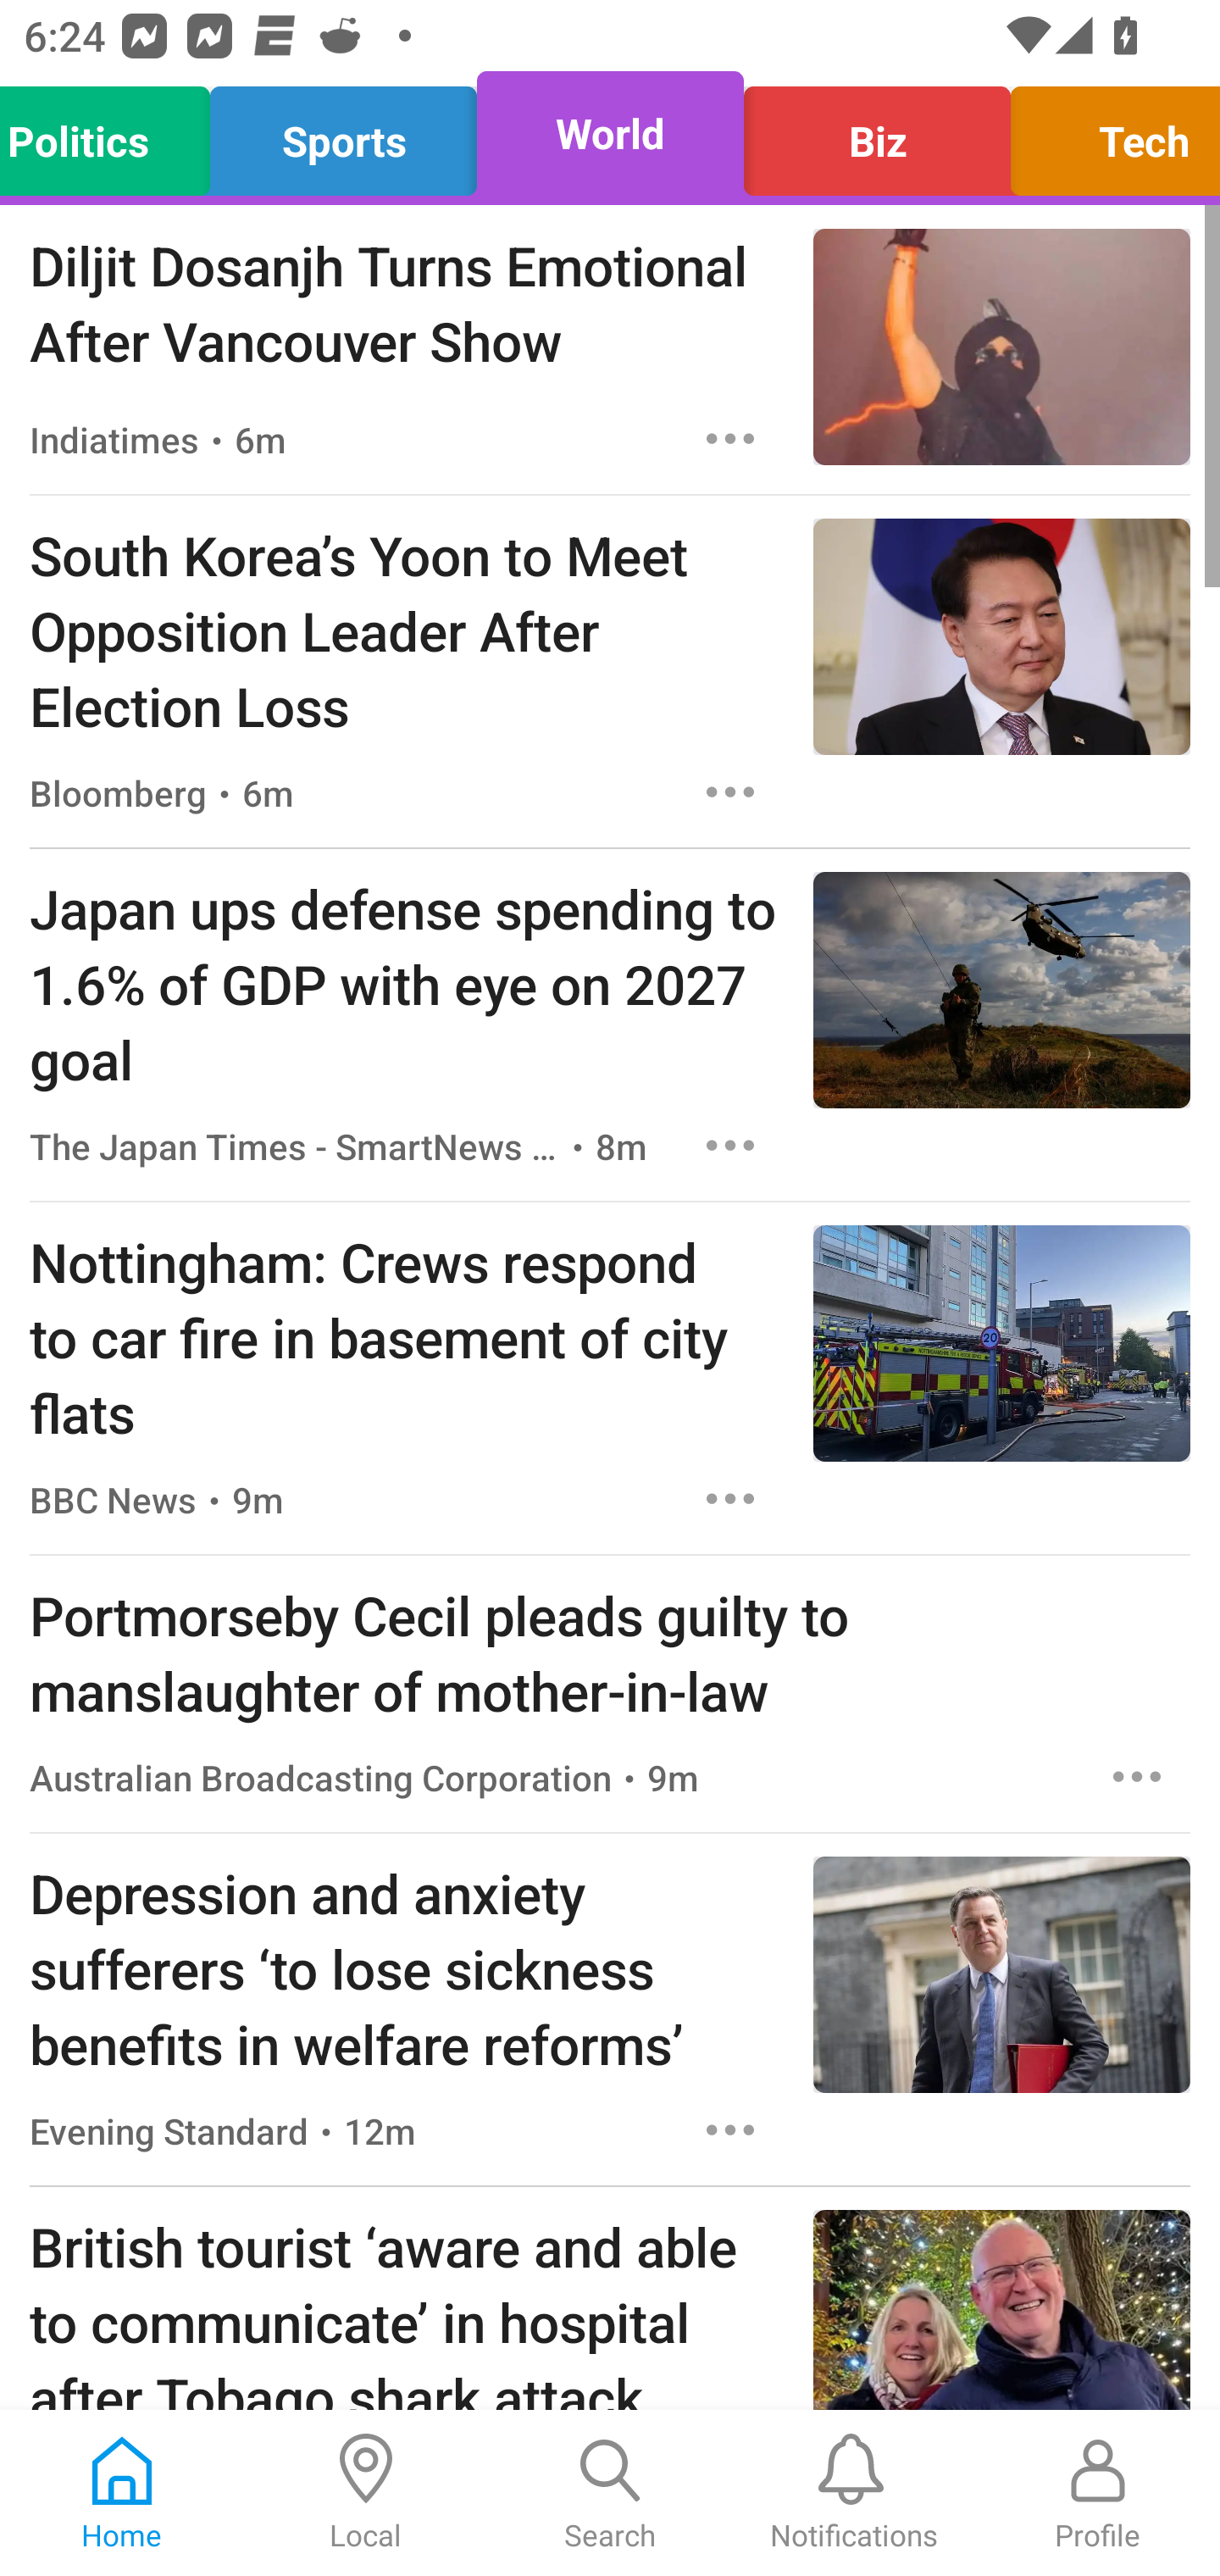 The image size is (1220, 2576). I want to click on Options, so click(730, 2130).